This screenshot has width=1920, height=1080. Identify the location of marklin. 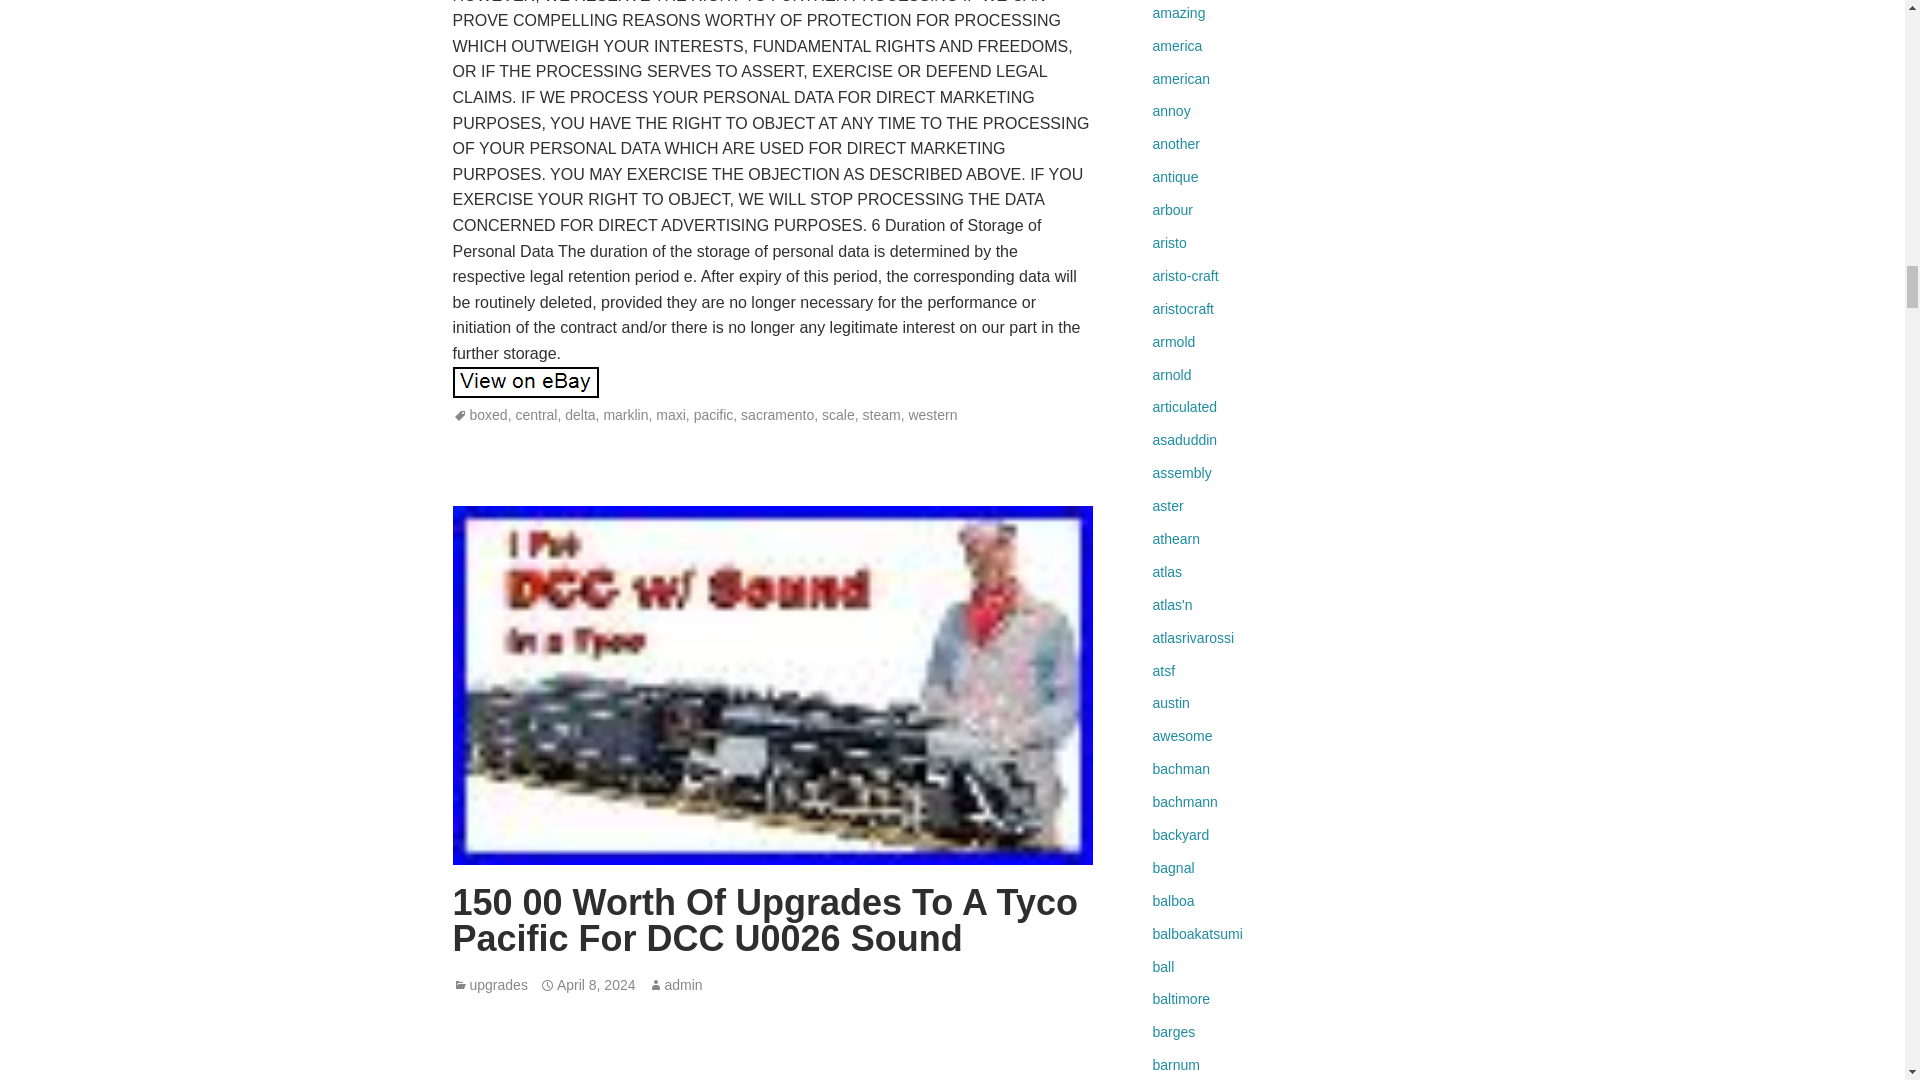
(625, 415).